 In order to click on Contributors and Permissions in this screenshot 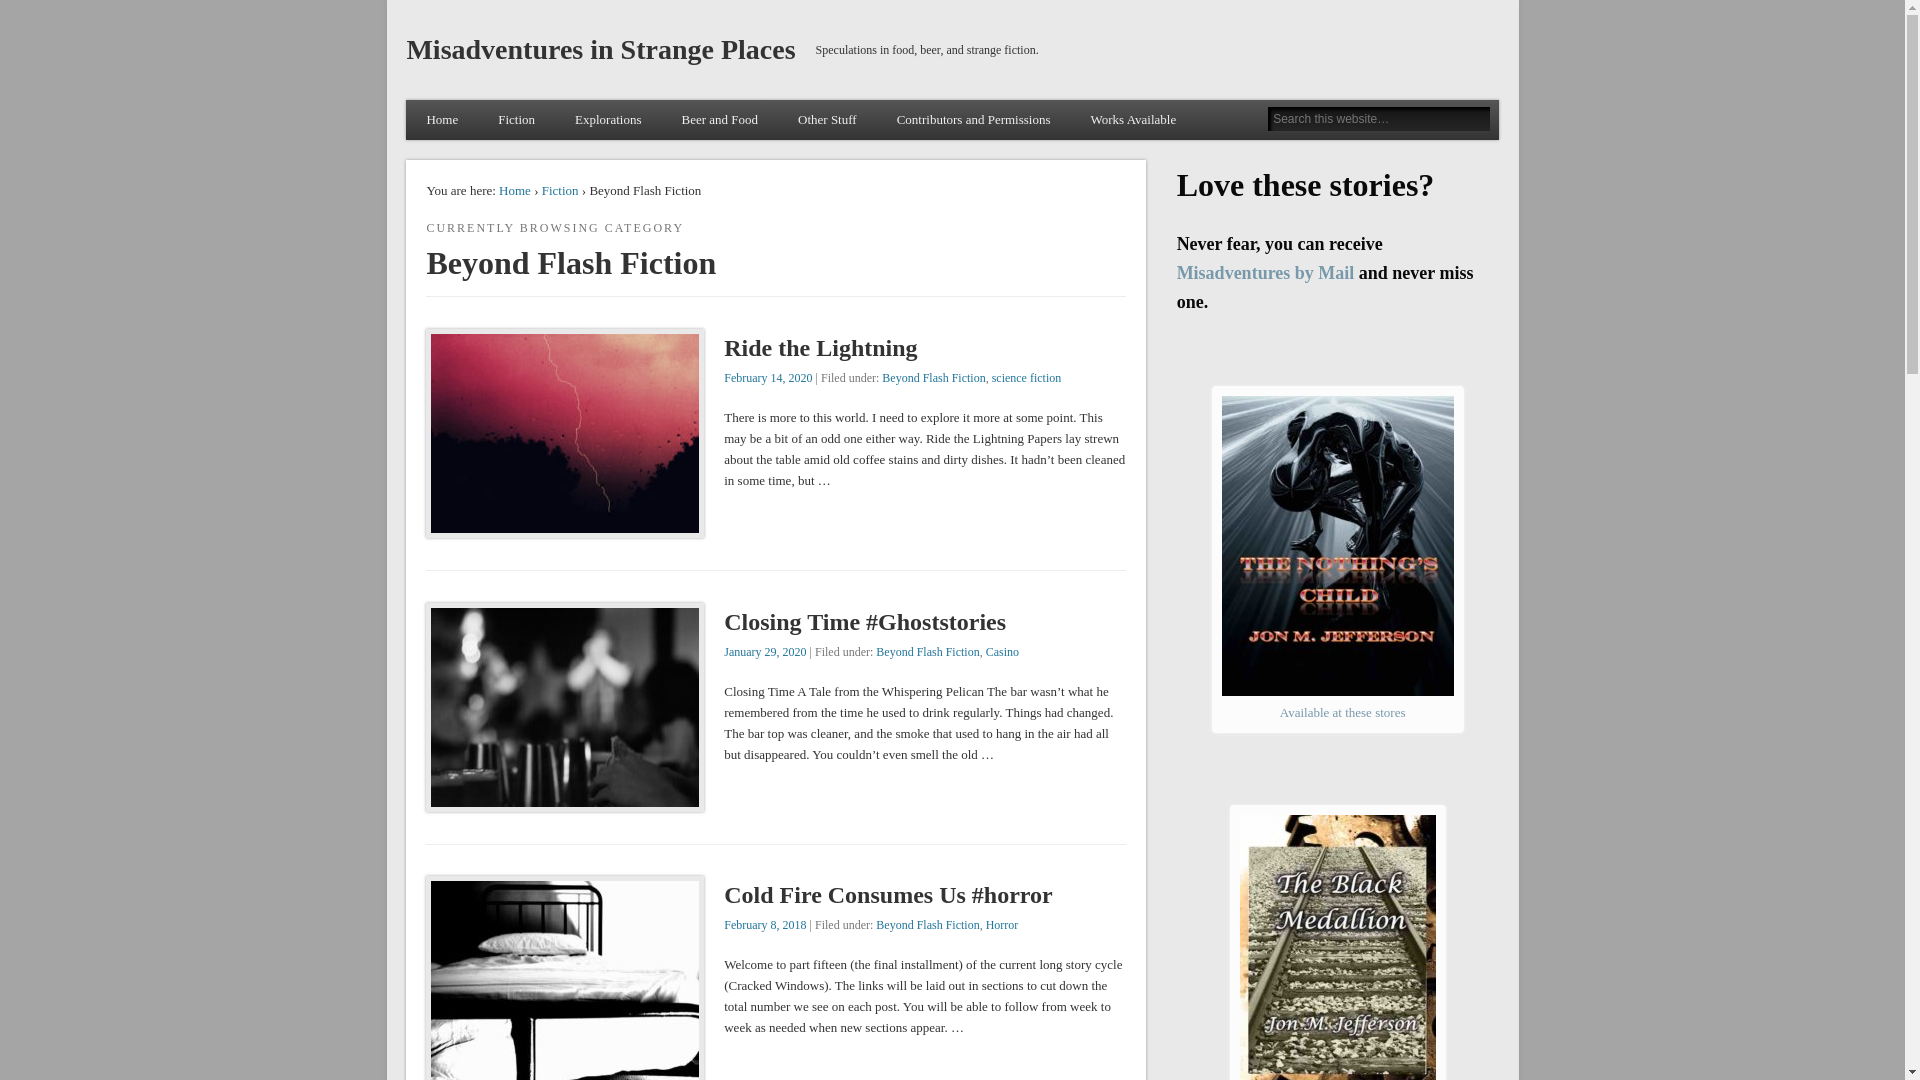, I will do `click(974, 120)`.